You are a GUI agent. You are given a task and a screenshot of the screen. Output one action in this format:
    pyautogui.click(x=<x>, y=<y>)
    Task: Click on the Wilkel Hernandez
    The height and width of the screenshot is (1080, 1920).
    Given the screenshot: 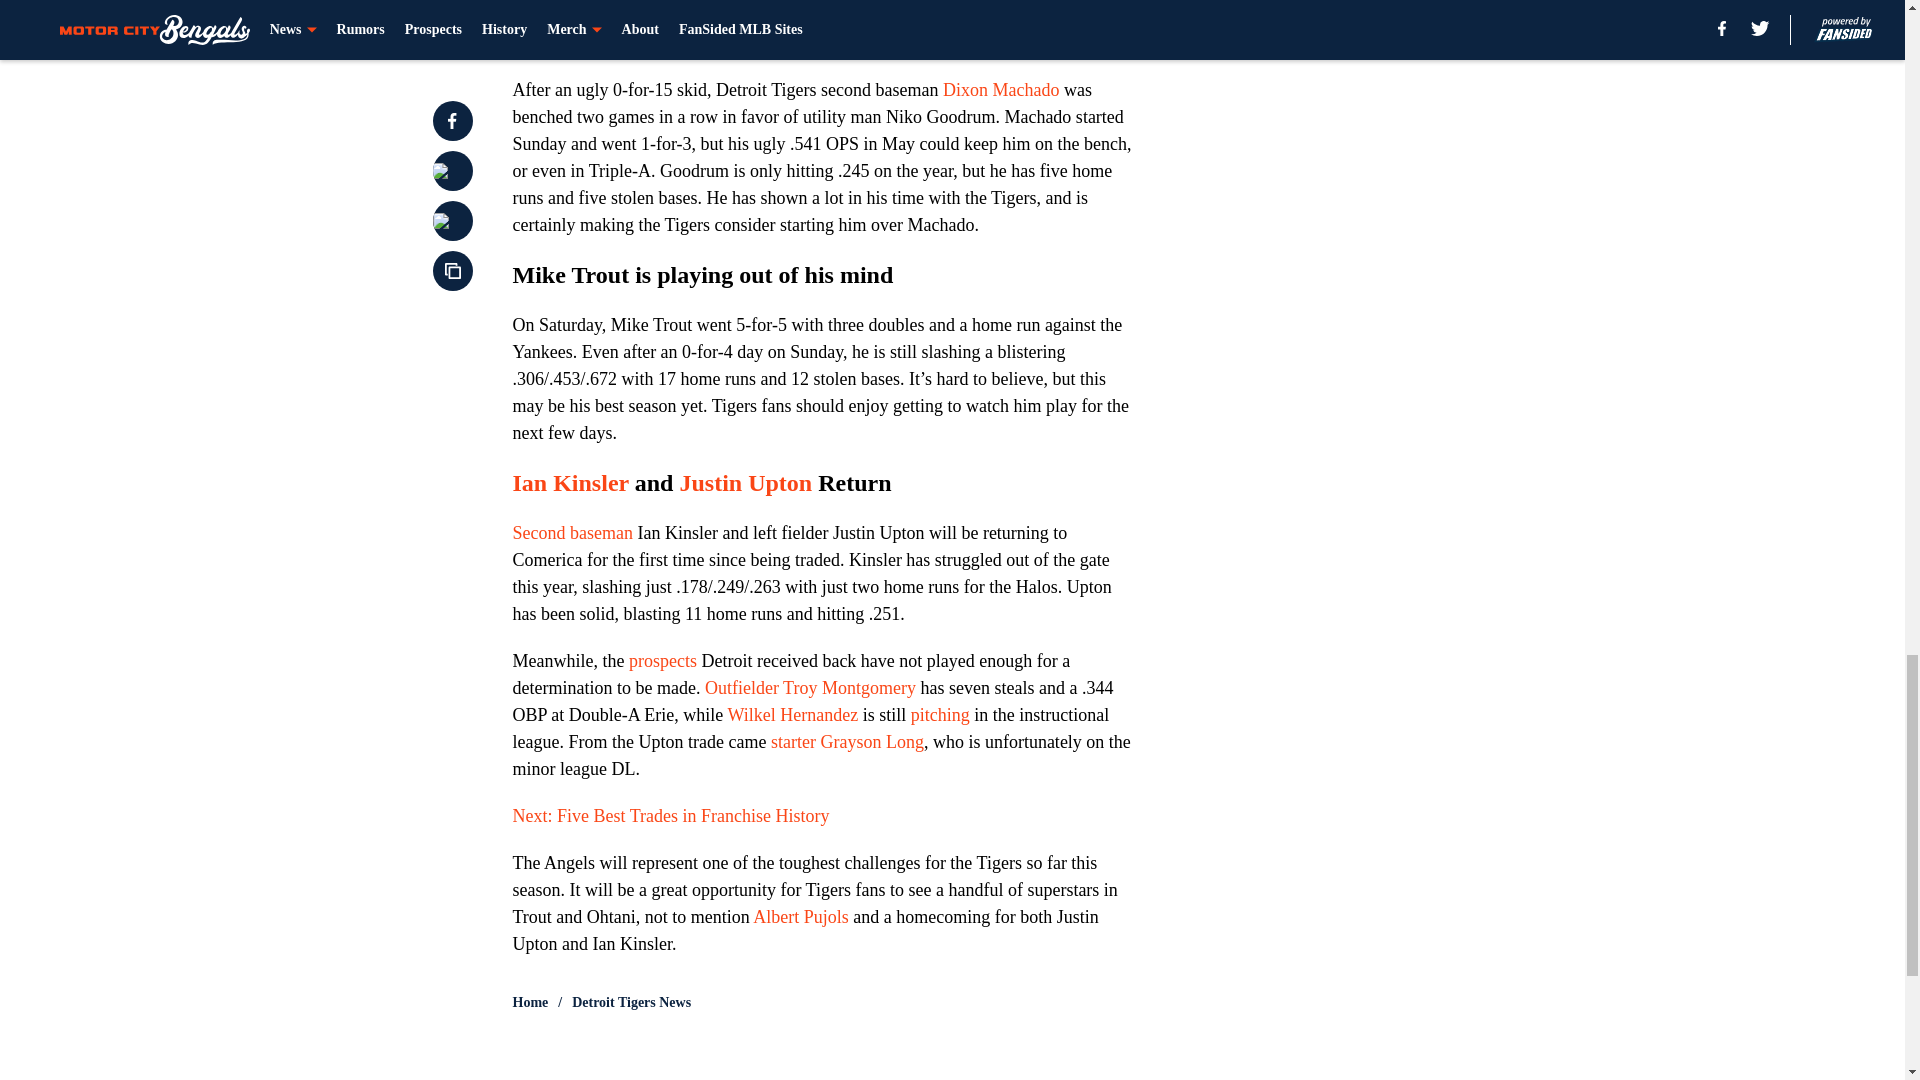 What is the action you would take?
    pyautogui.click(x=792, y=714)
    